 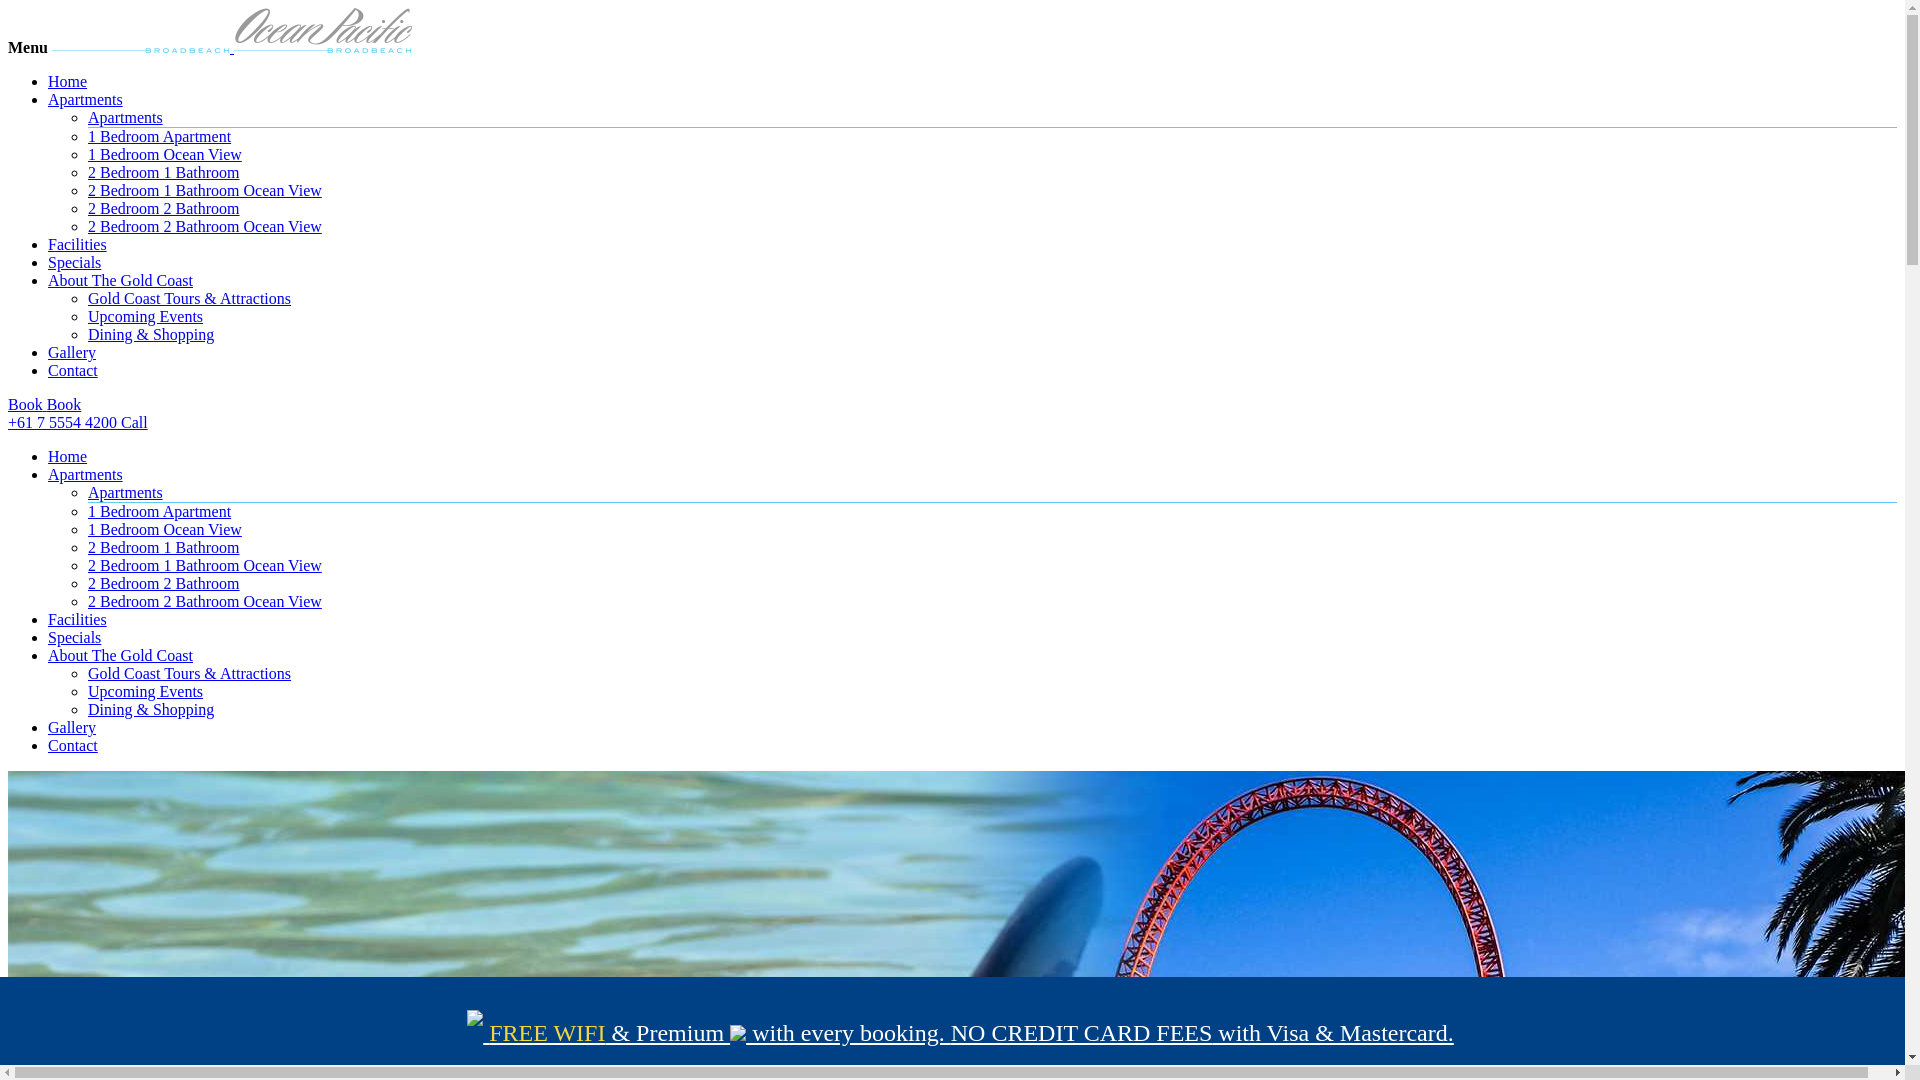 What do you see at coordinates (85, 474) in the screenshot?
I see `Apartments` at bounding box center [85, 474].